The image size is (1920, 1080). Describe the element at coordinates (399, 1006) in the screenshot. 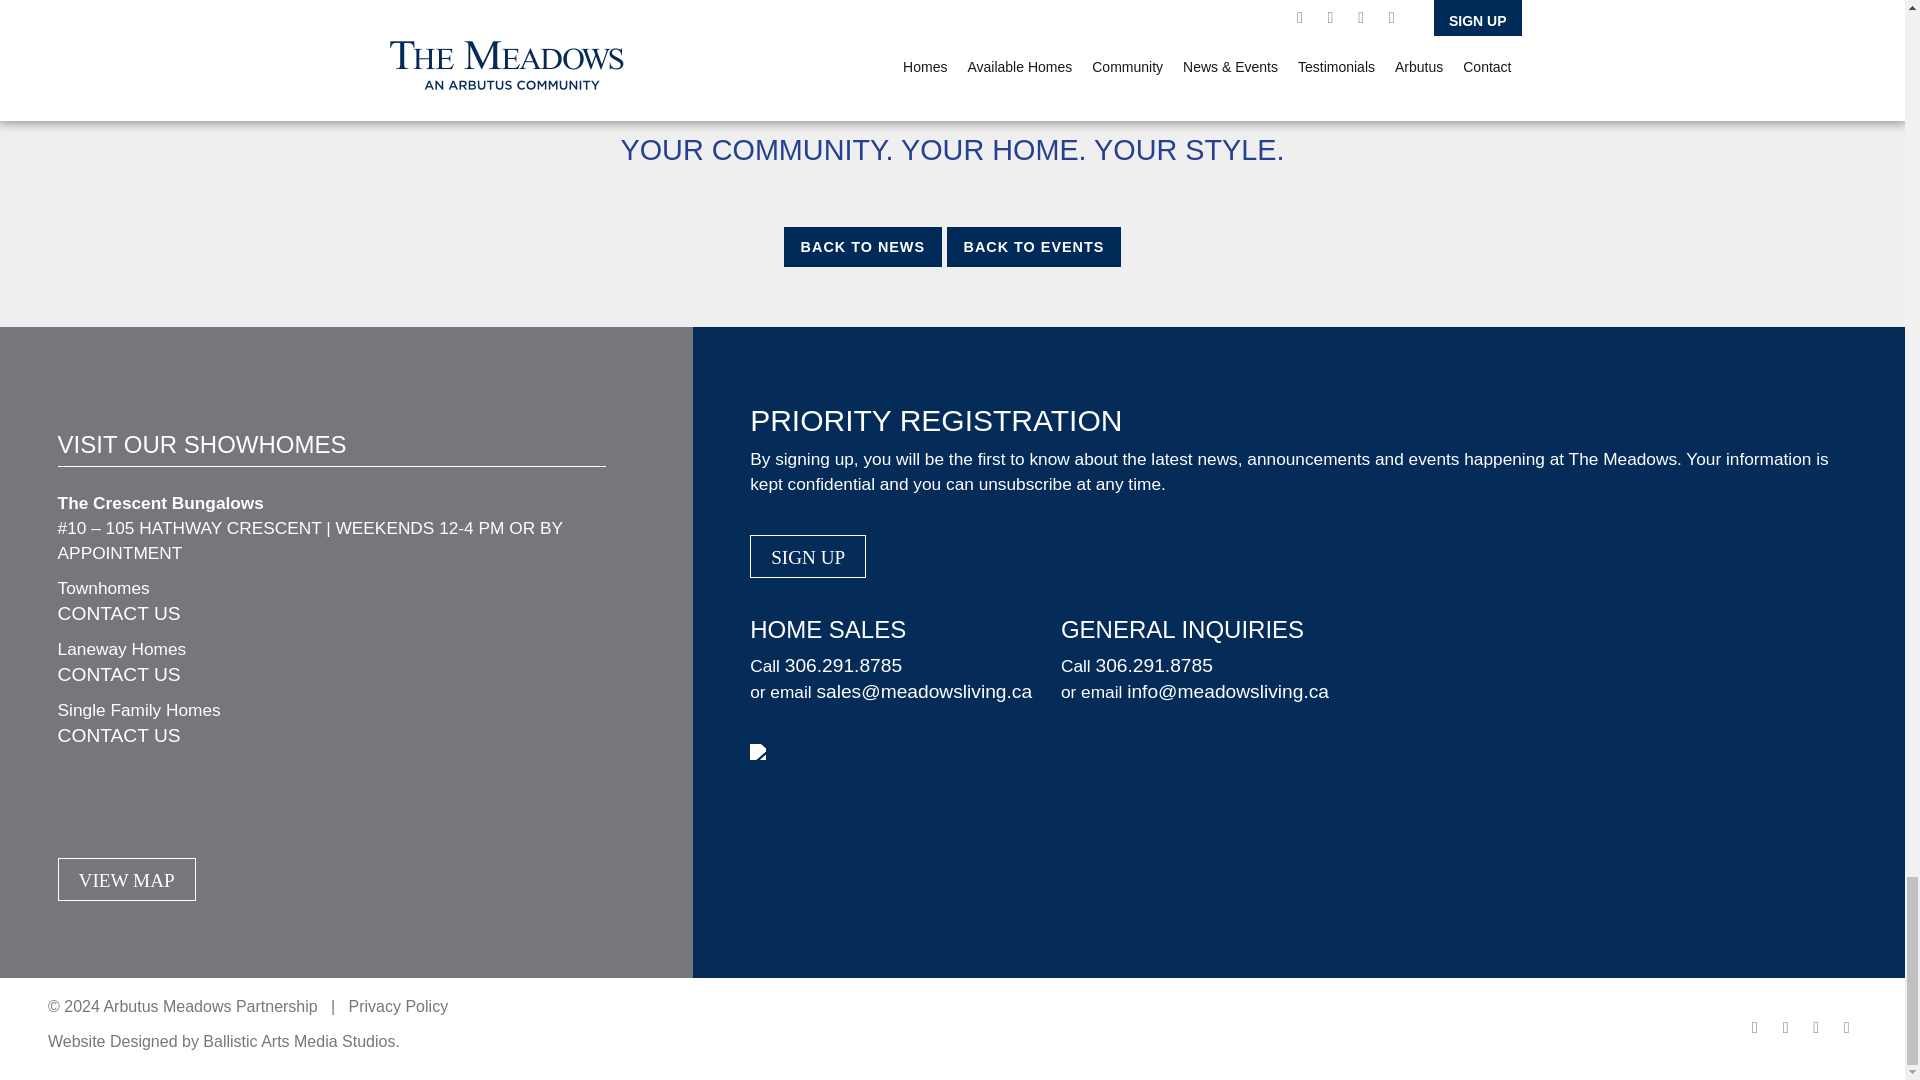

I see `Privacy Policy` at that location.